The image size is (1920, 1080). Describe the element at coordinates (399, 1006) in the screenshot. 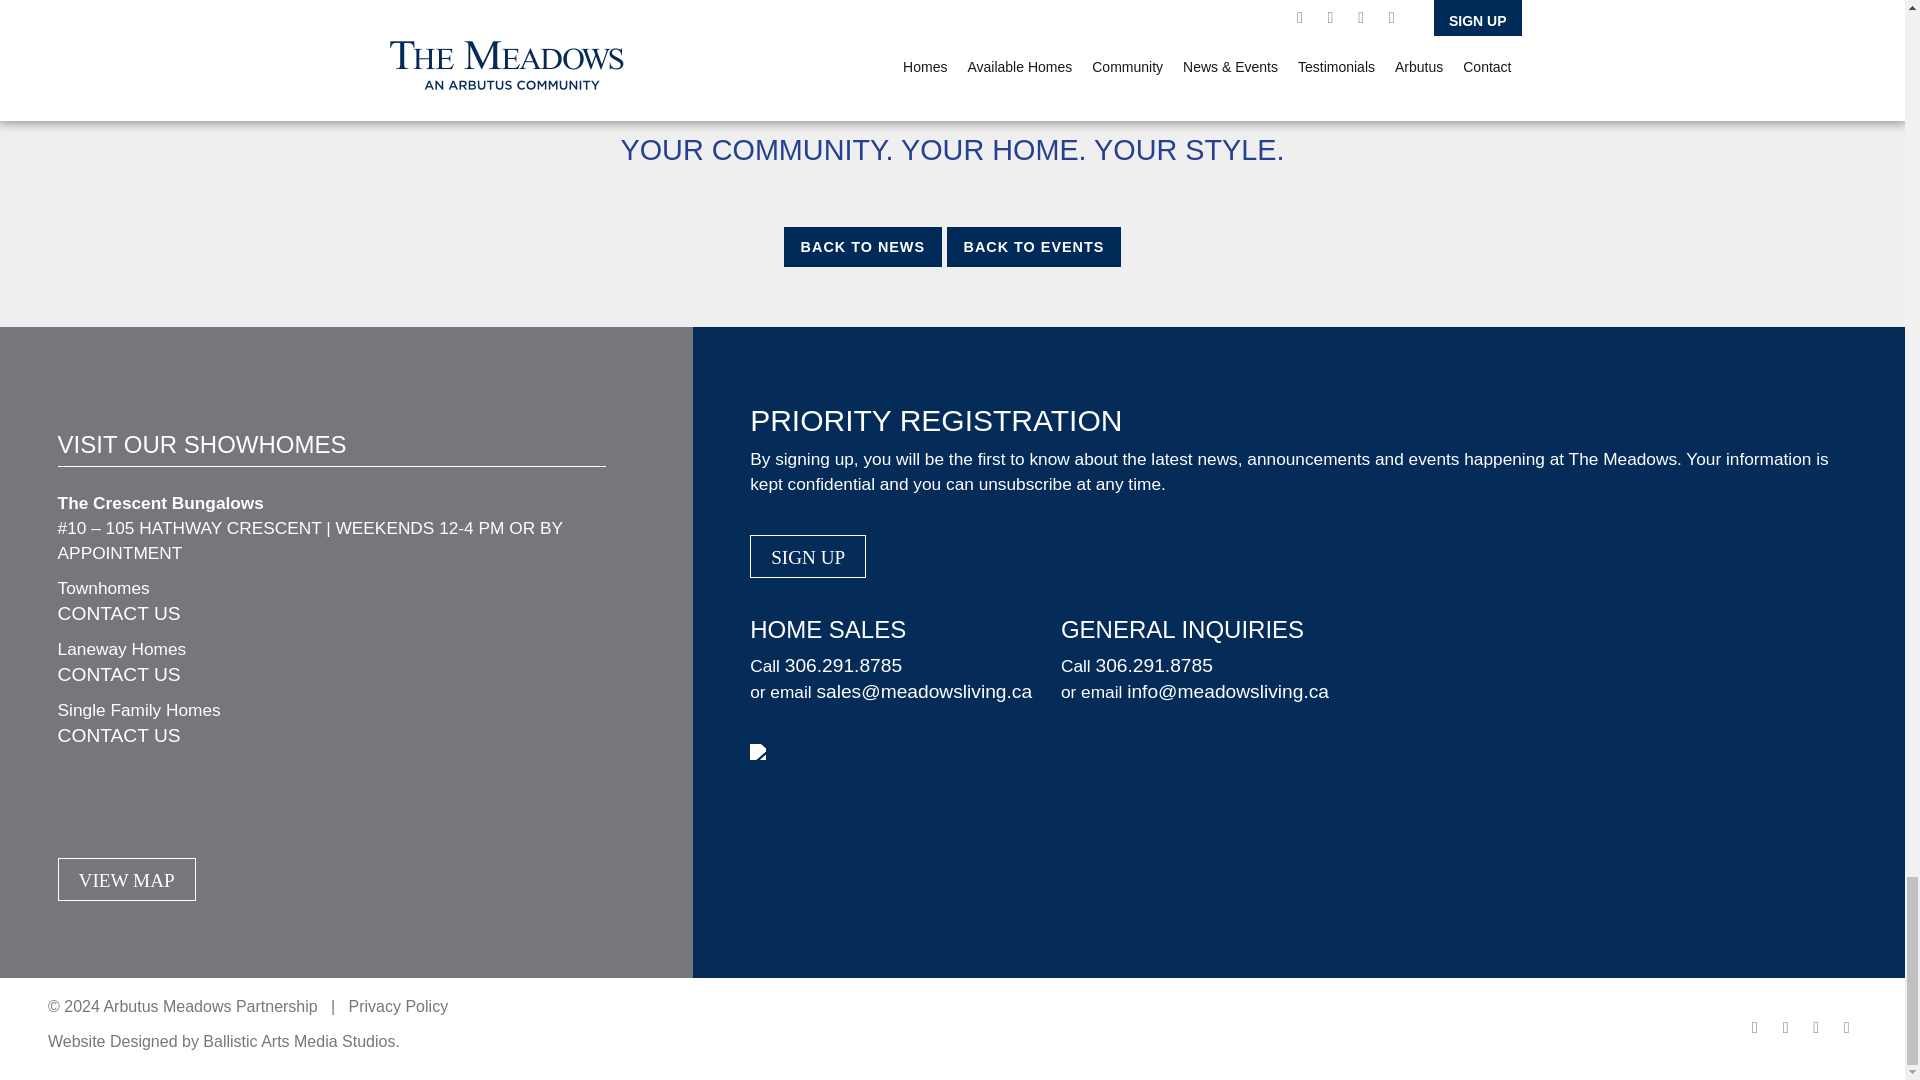

I see `Privacy Policy` at that location.